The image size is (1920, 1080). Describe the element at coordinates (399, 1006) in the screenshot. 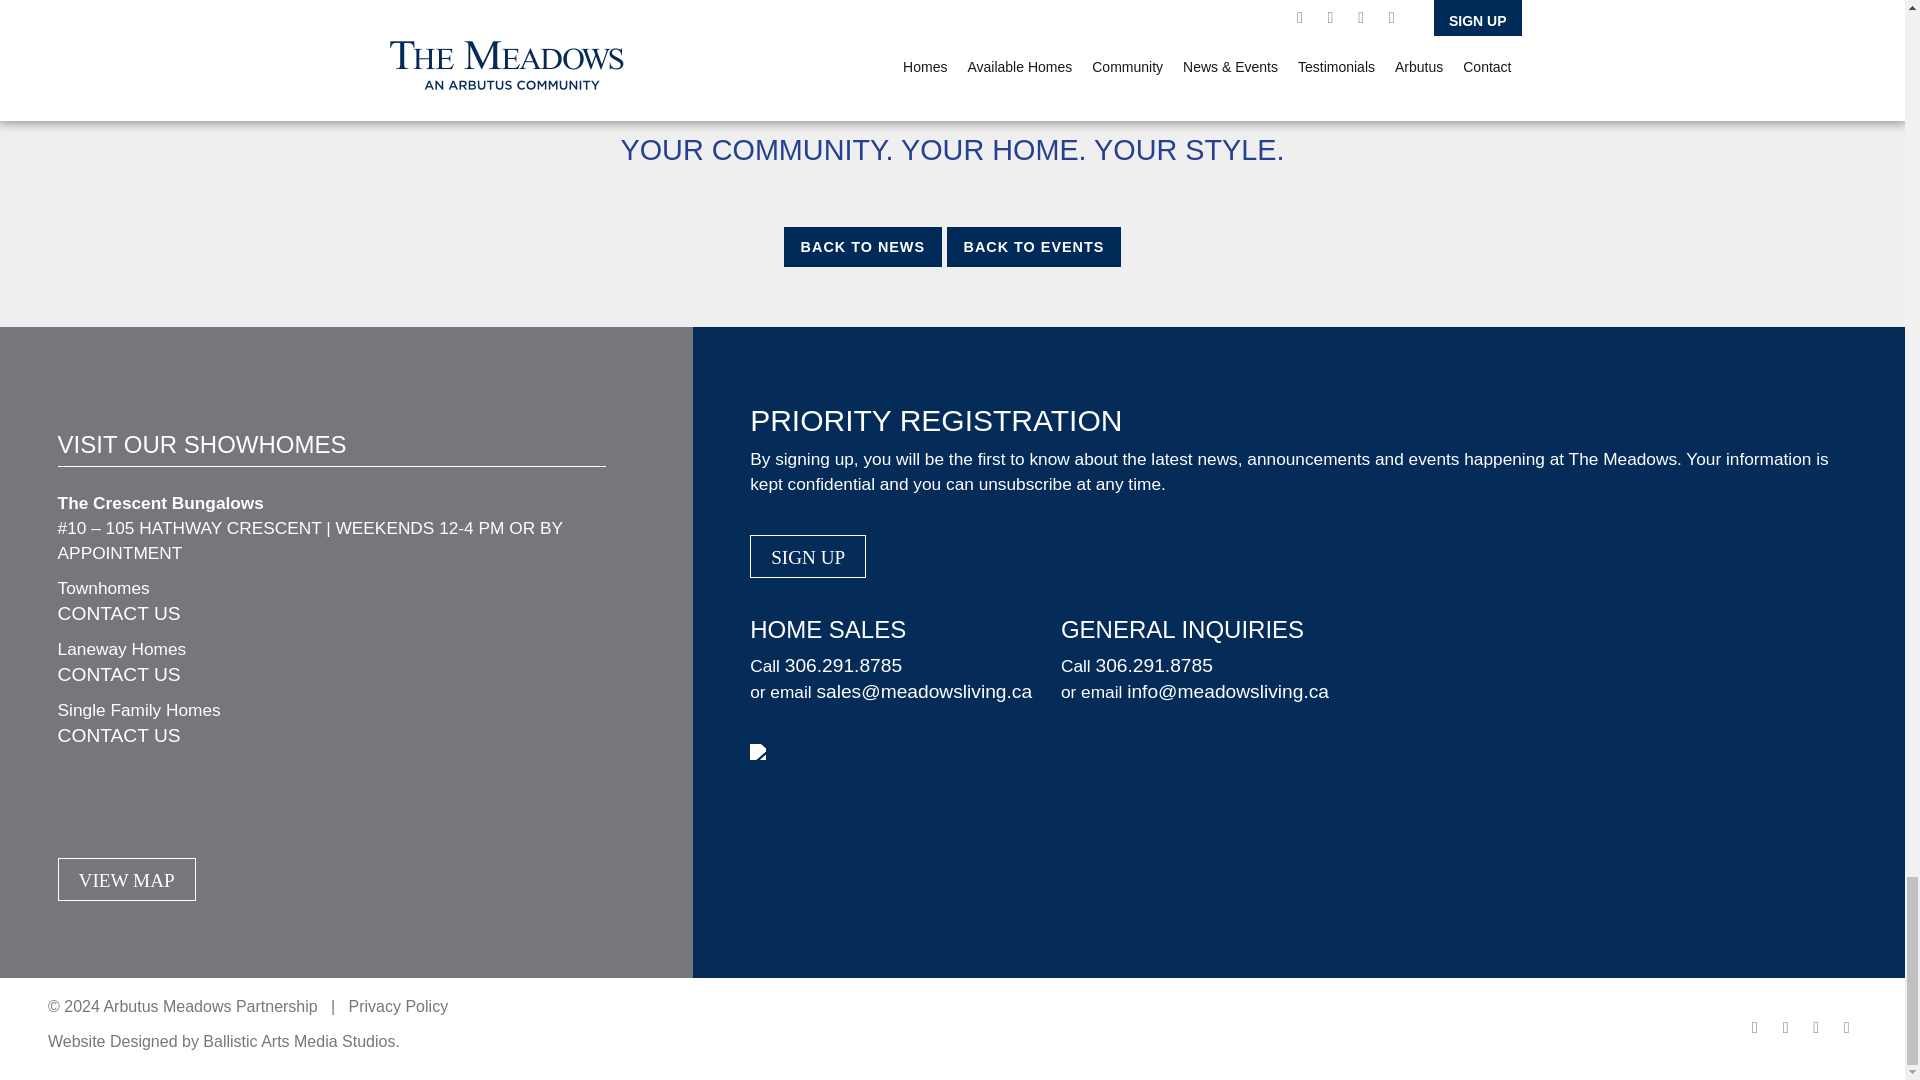

I see `Privacy Policy` at that location.